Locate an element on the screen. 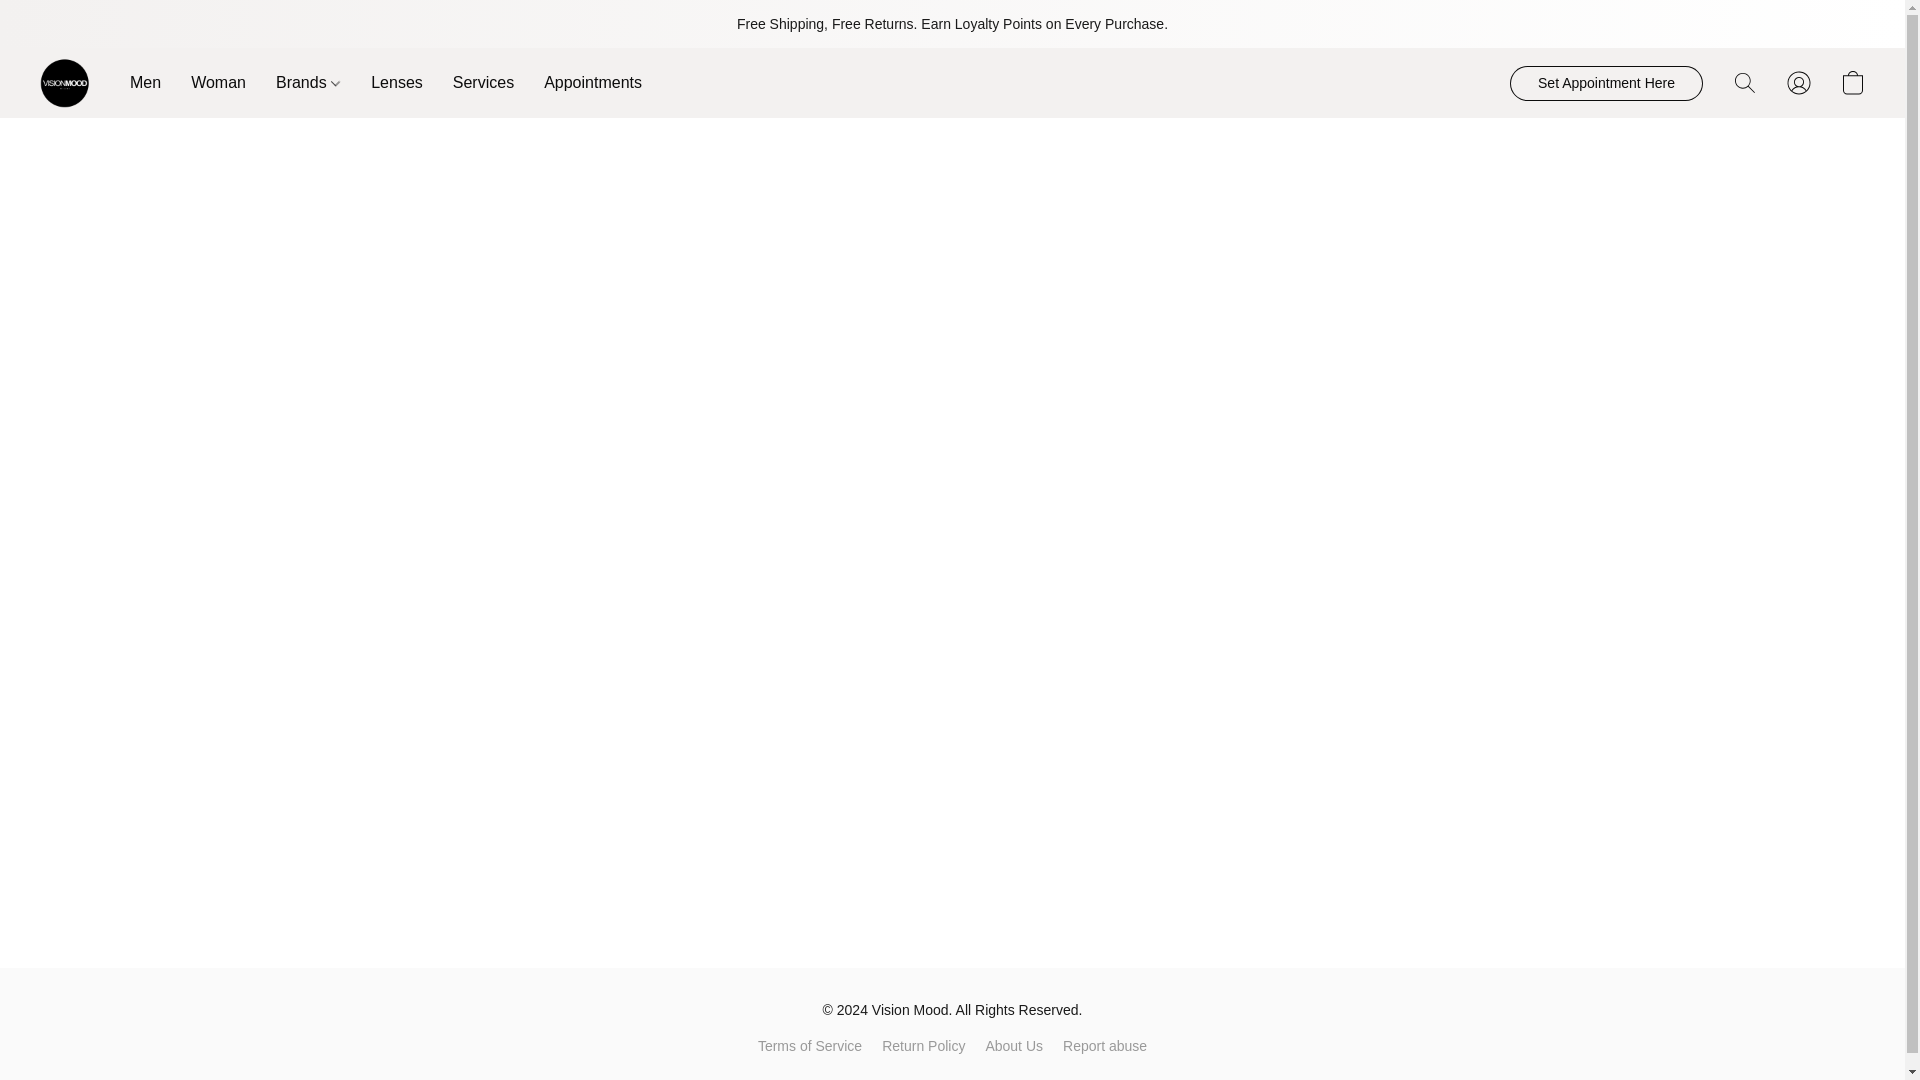 The width and height of the screenshot is (1920, 1080). Men is located at coordinates (153, 82).